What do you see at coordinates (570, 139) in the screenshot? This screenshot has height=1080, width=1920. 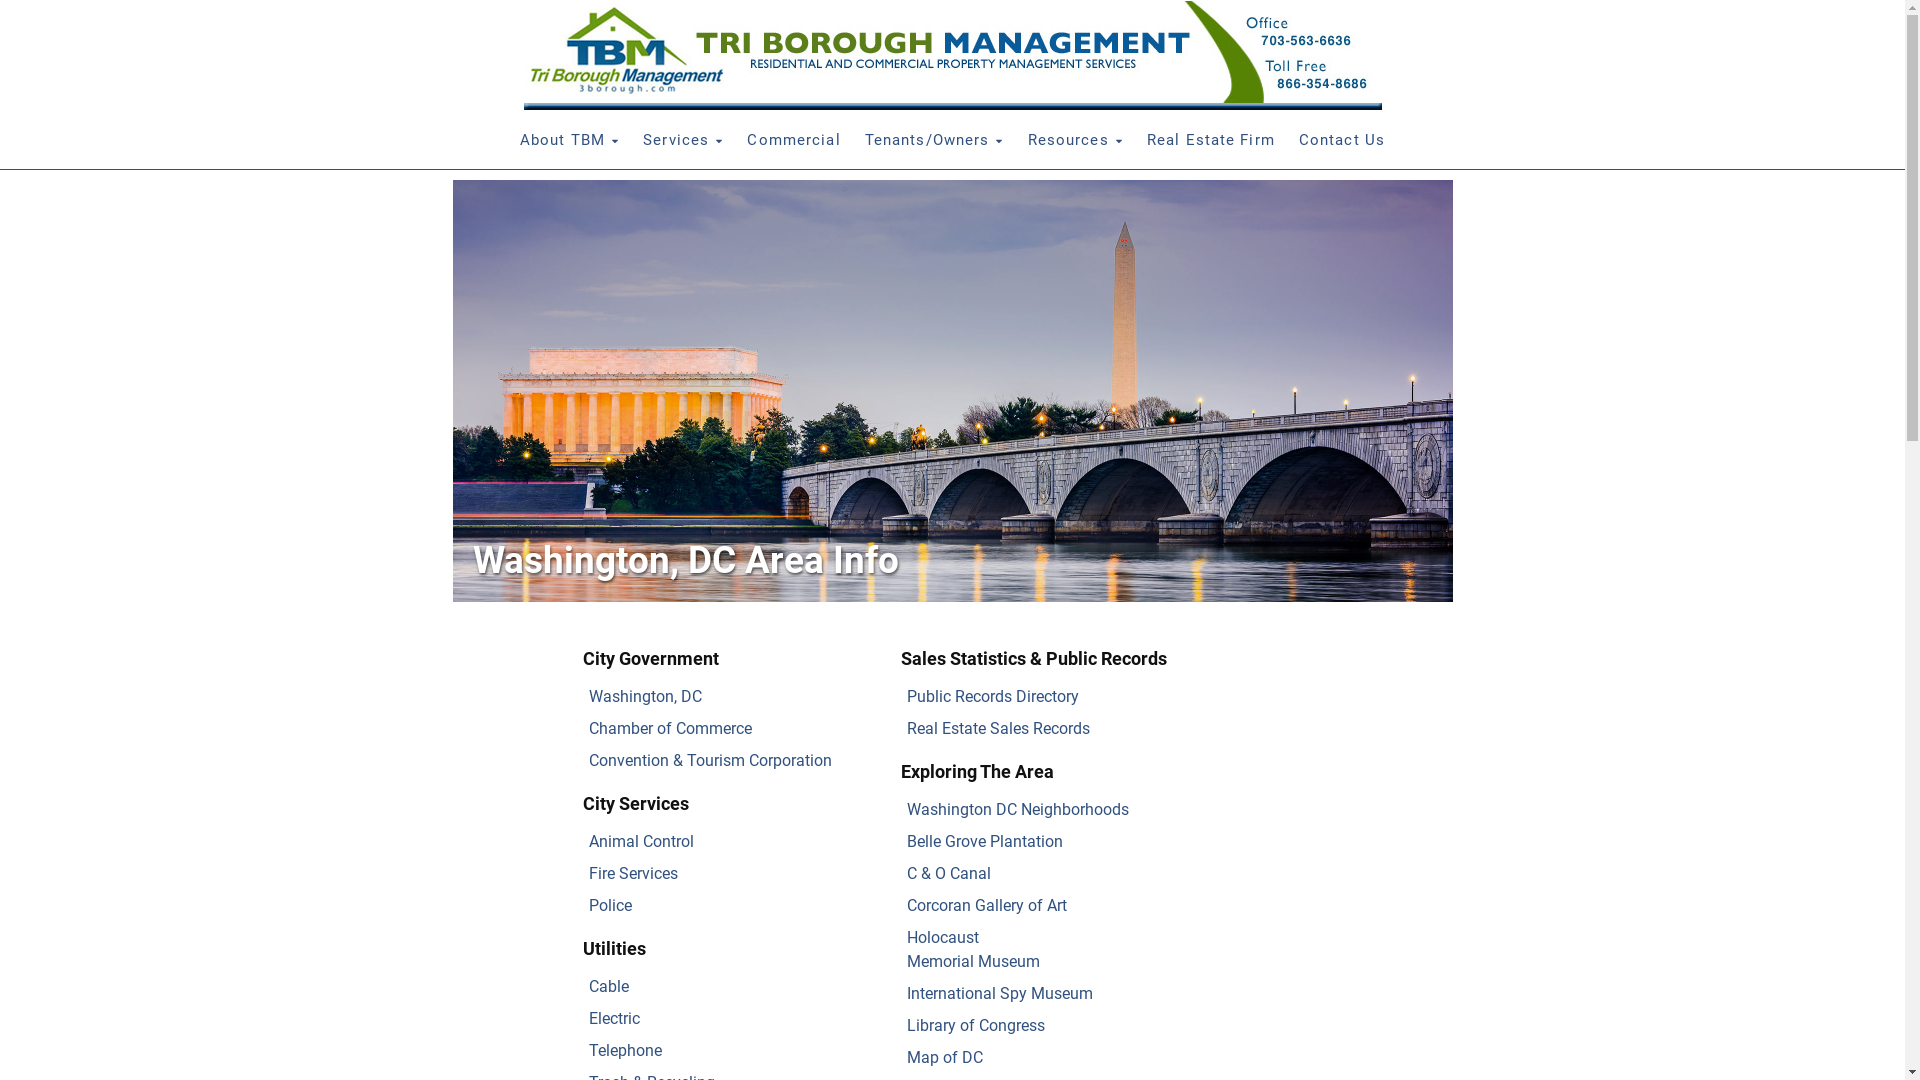 I see `About TBM` at bounding box center [570, 139].